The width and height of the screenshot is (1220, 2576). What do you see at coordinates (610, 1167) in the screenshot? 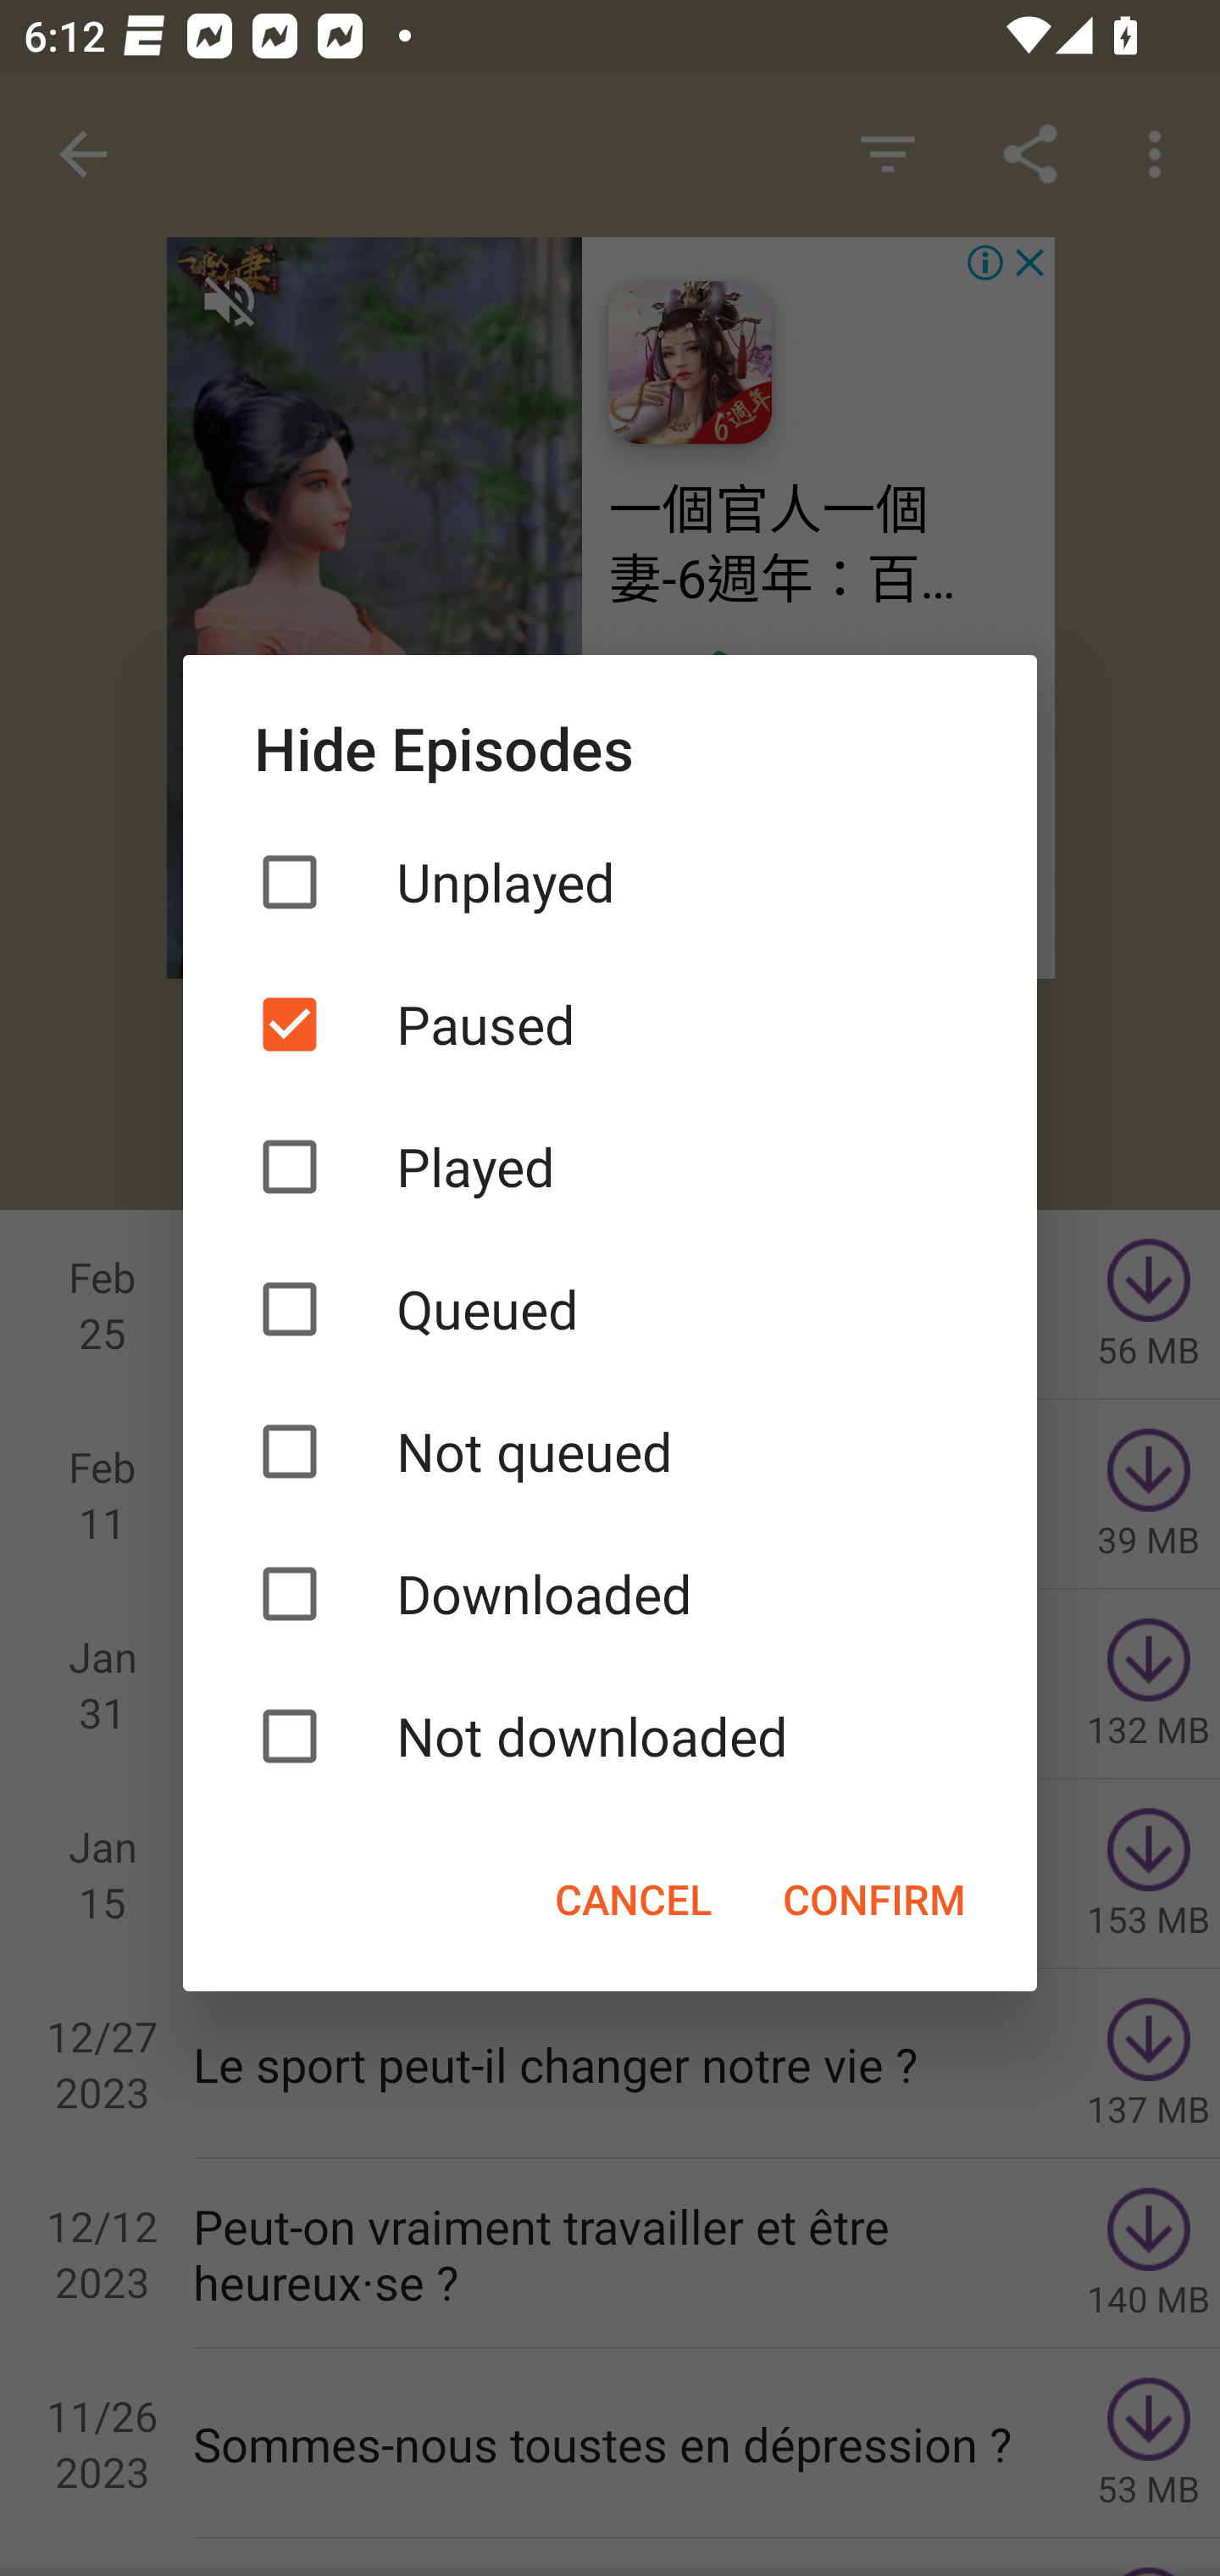
I see `Played` at bounding box center [610, 1167].